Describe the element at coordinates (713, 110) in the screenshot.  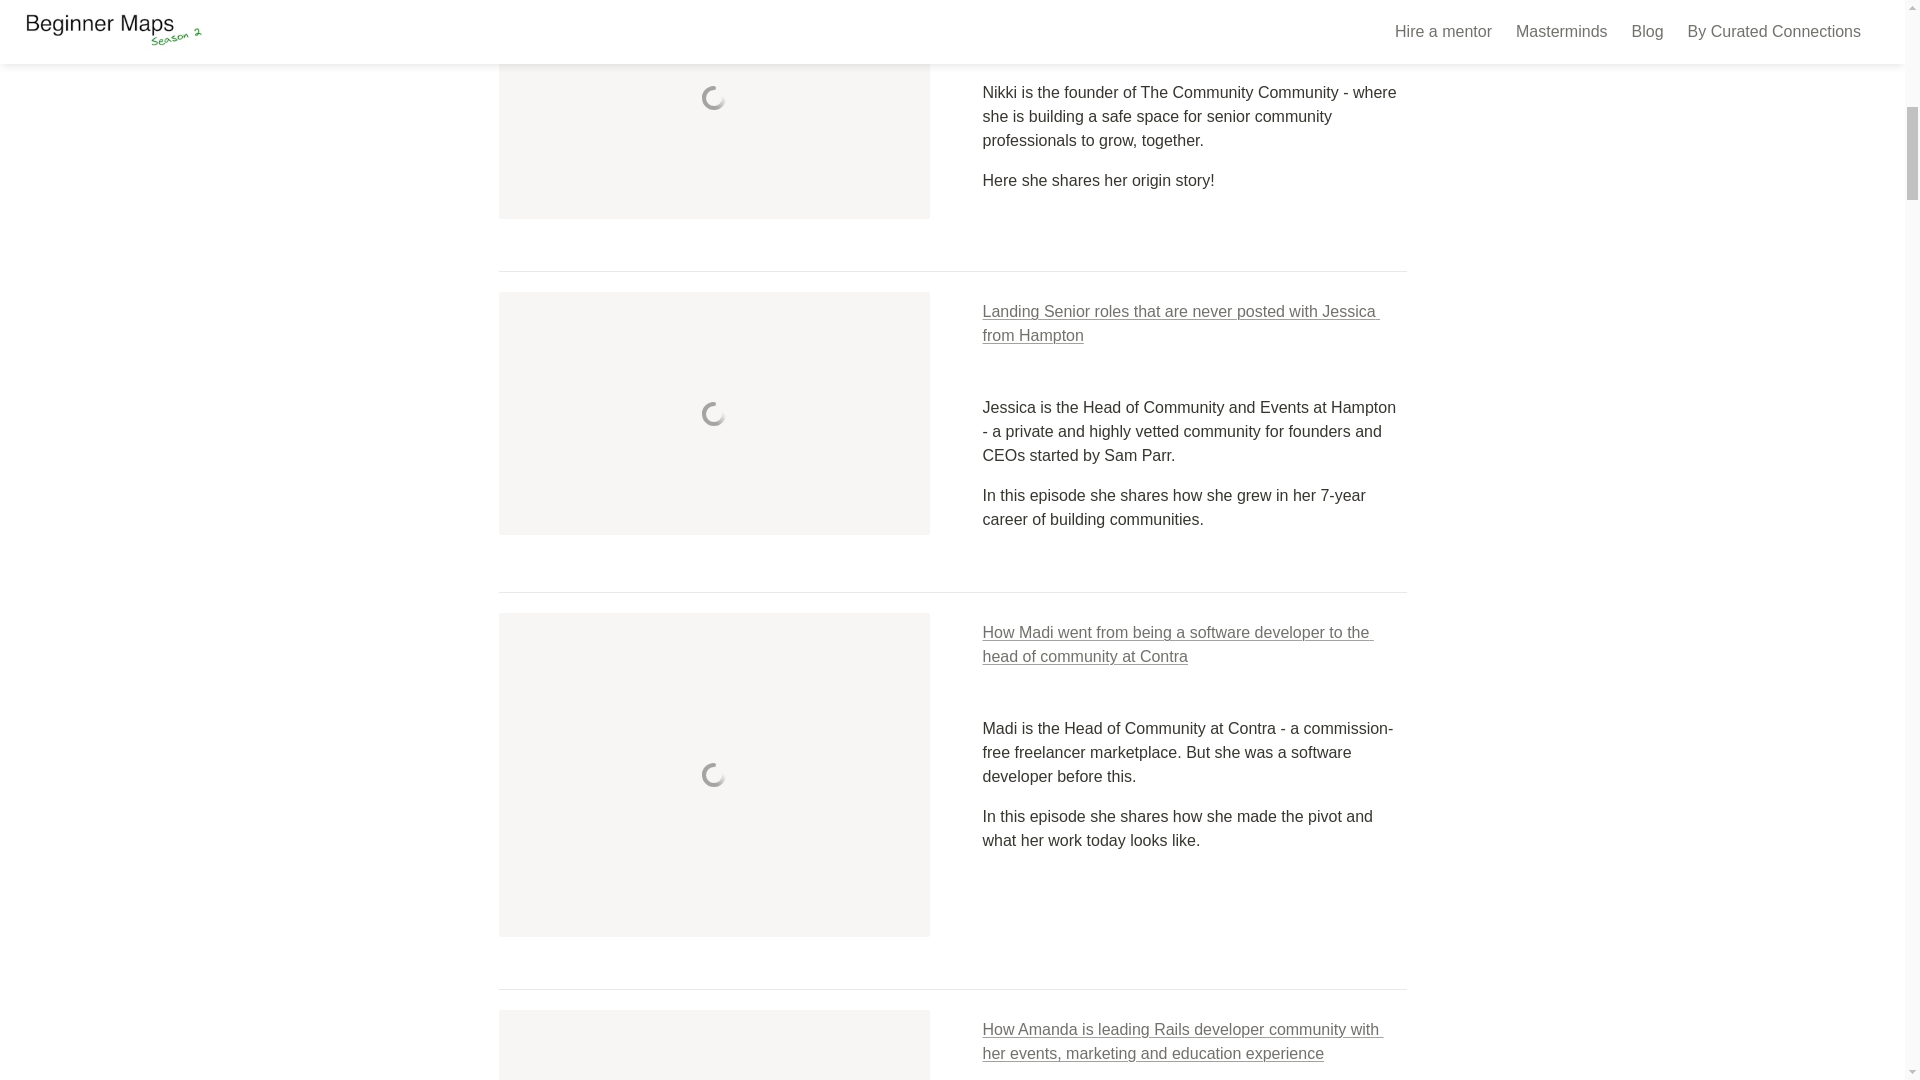
I see `www.youtube.com` at that location.